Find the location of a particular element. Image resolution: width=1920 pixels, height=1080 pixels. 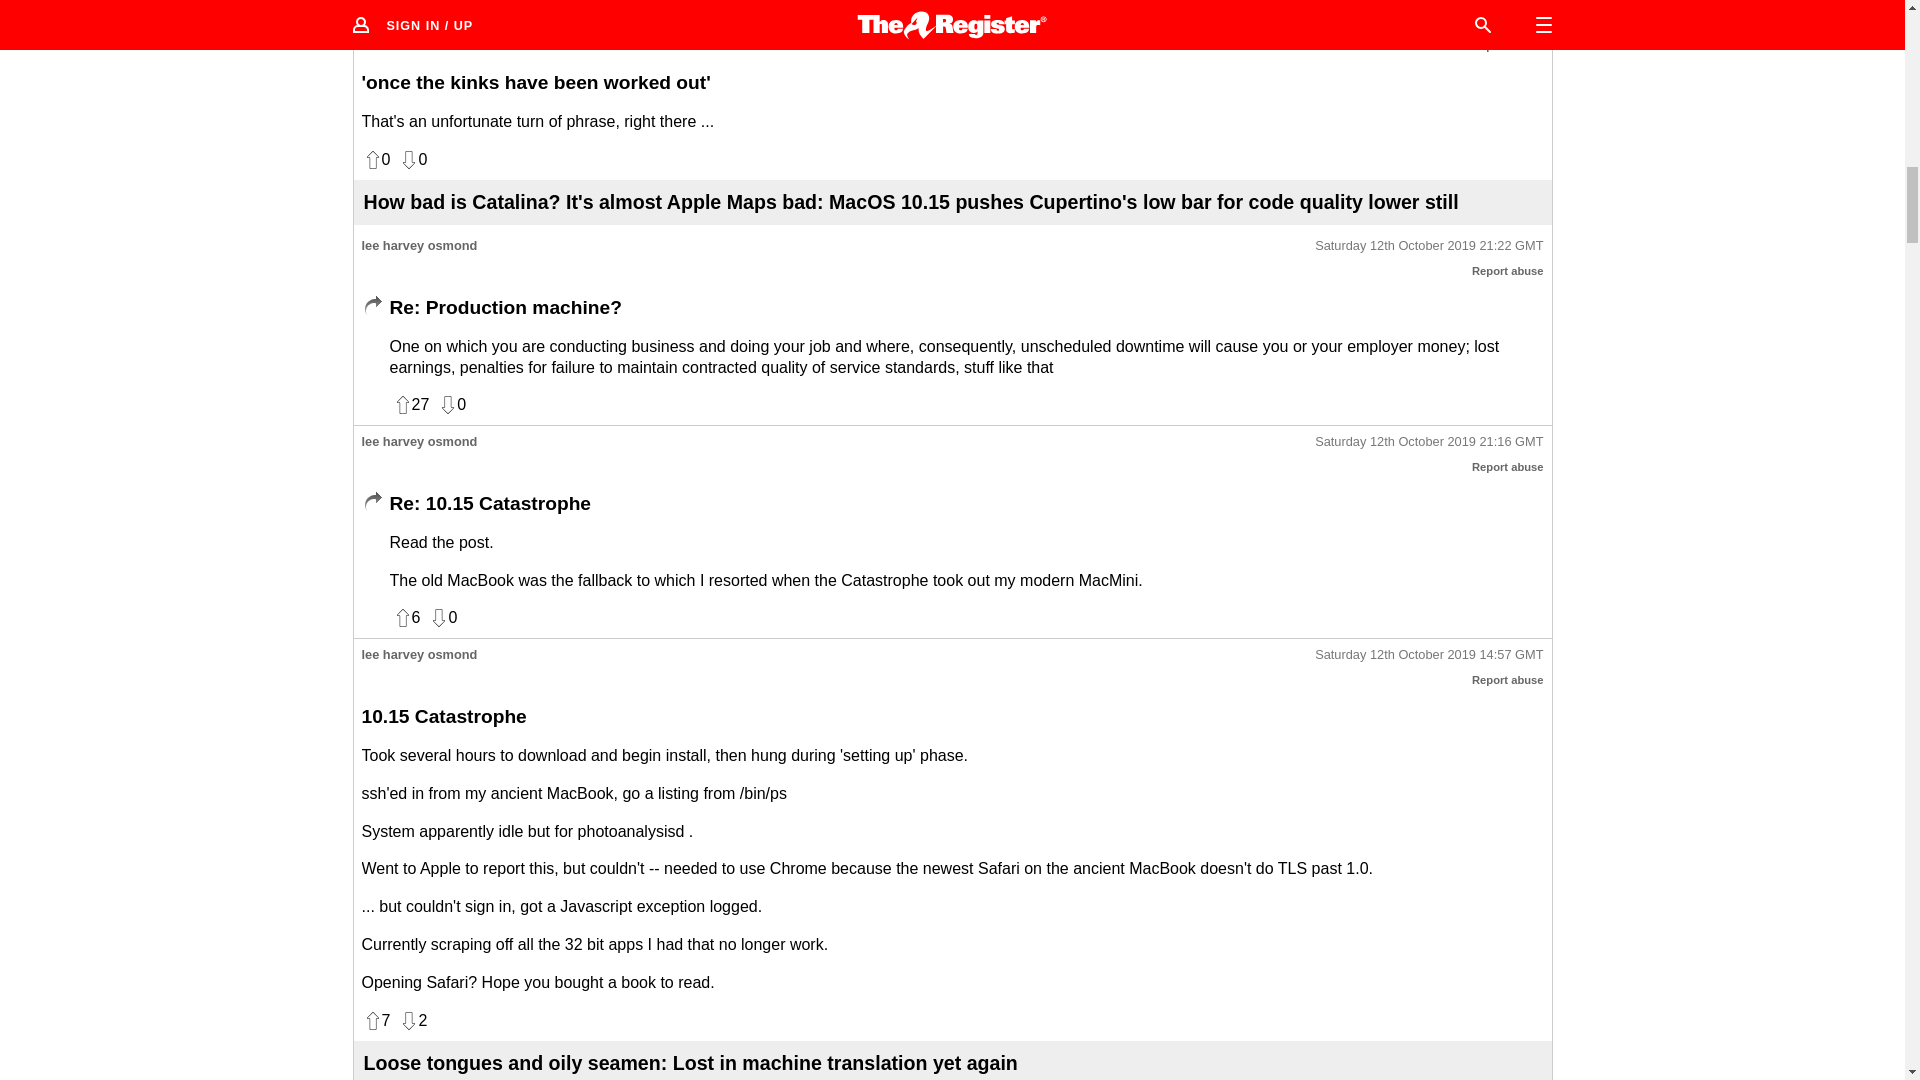

Report abuse is located at coordinates (1508, 270).